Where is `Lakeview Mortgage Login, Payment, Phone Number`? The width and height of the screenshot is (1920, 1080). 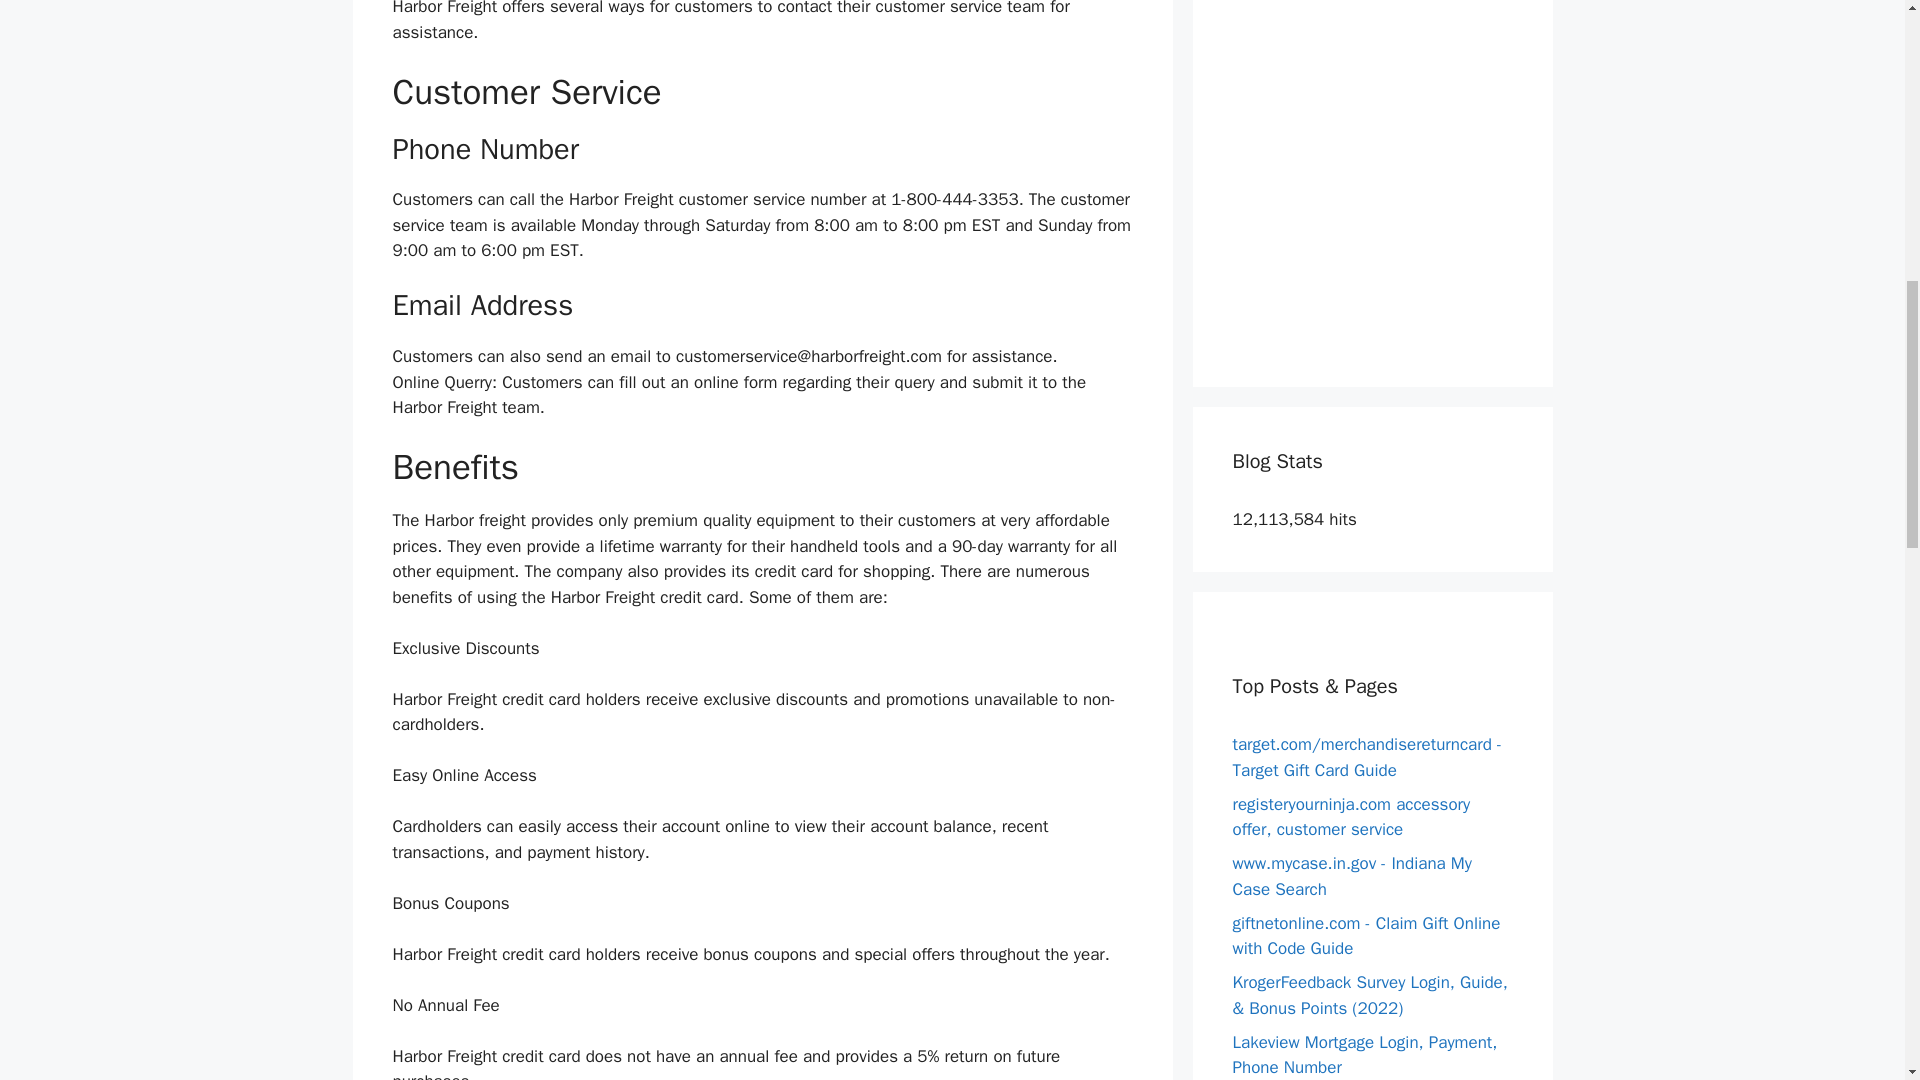
Lakeview Mortgage Login, Payment, Phone Number is located at coordinates (1364, 1055).